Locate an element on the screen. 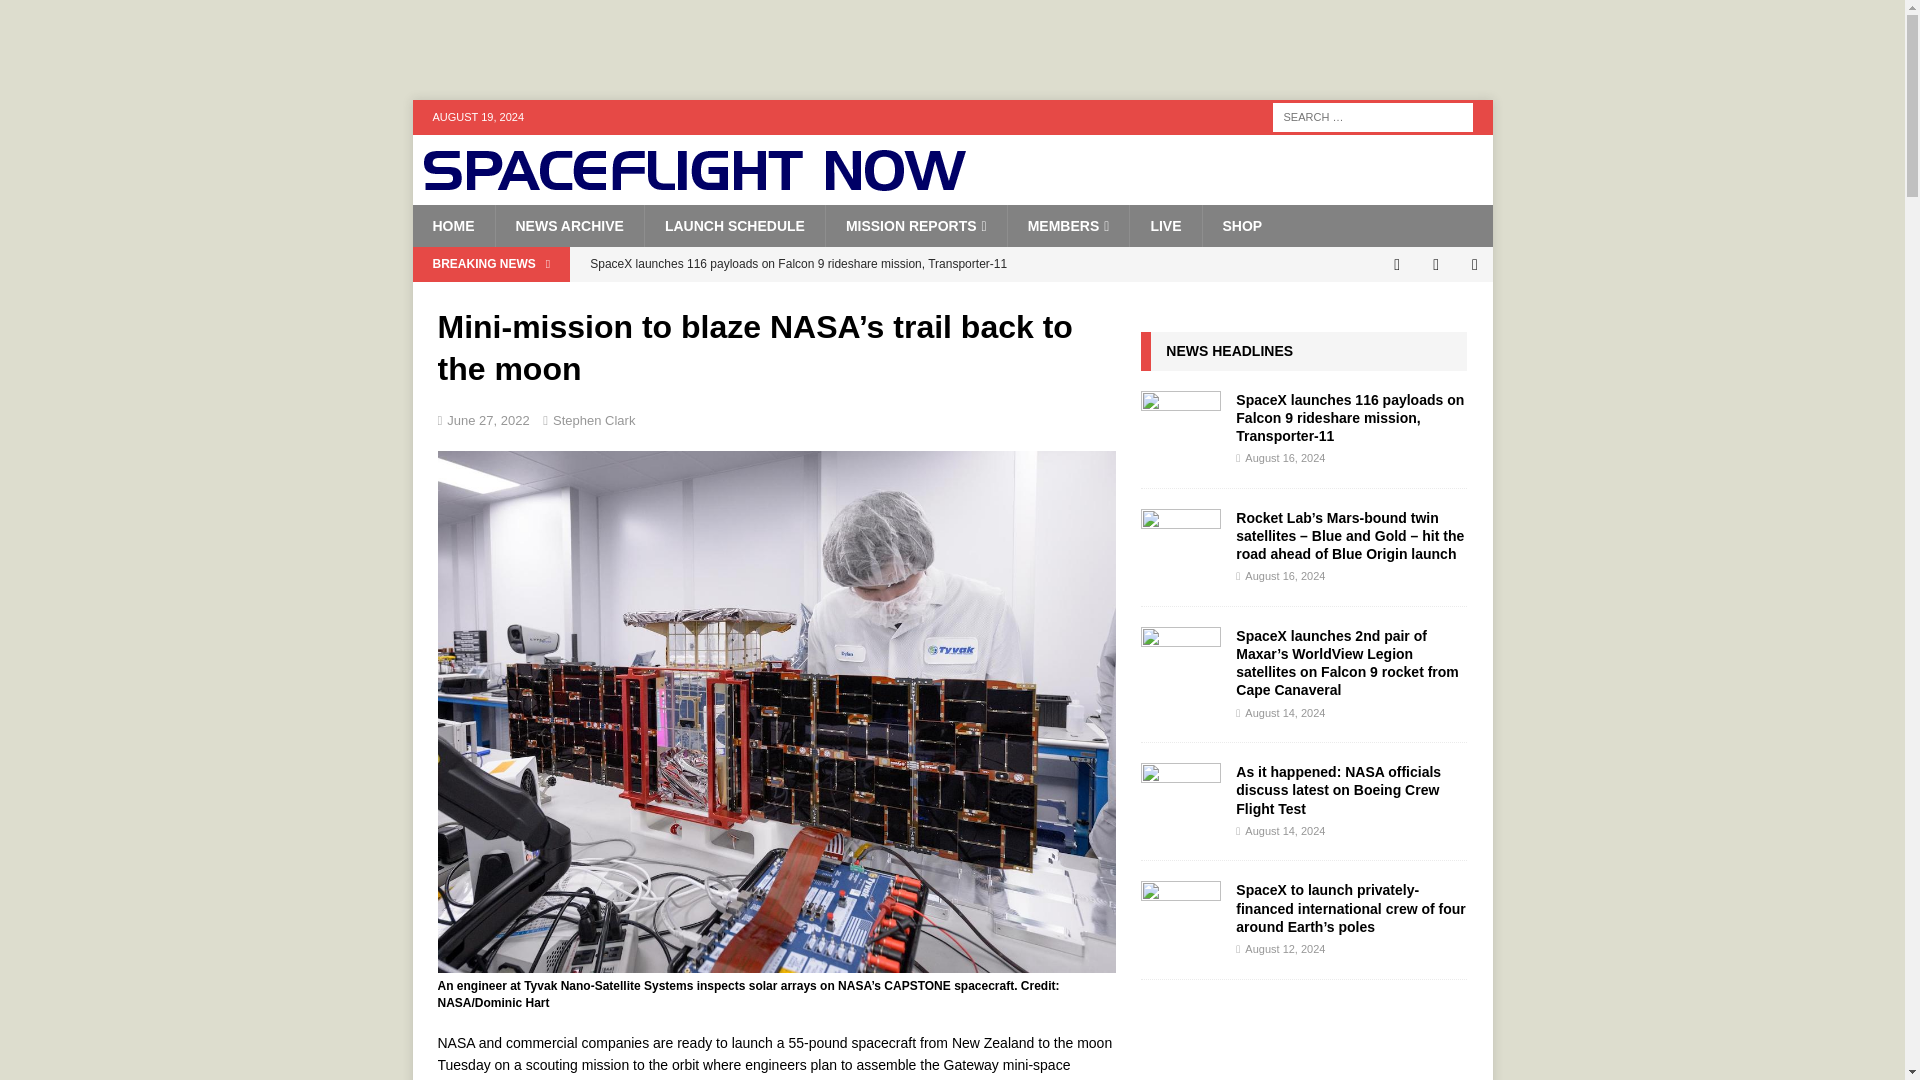  NEWS ARCHIVE is located at coordinates (568, 226).